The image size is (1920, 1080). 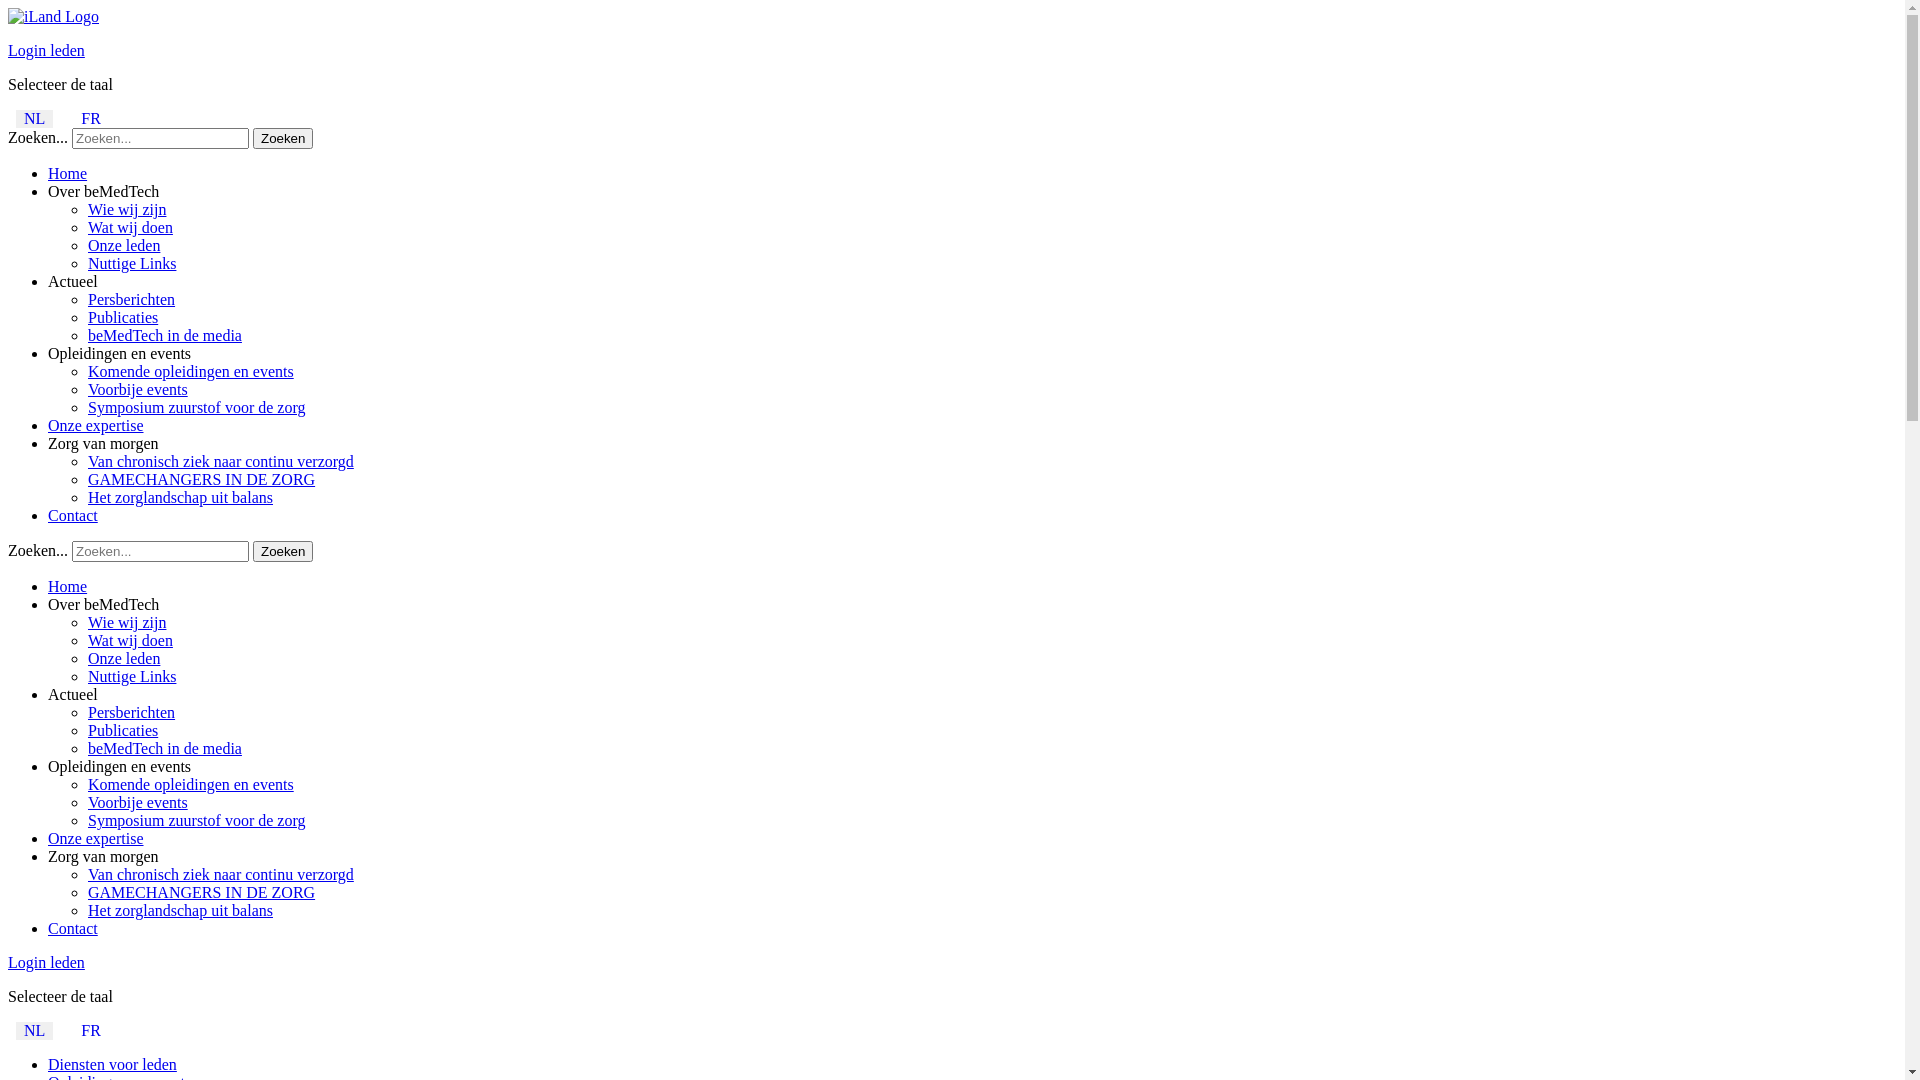 I want to click on Persberichten, so click(x=132, y=300).